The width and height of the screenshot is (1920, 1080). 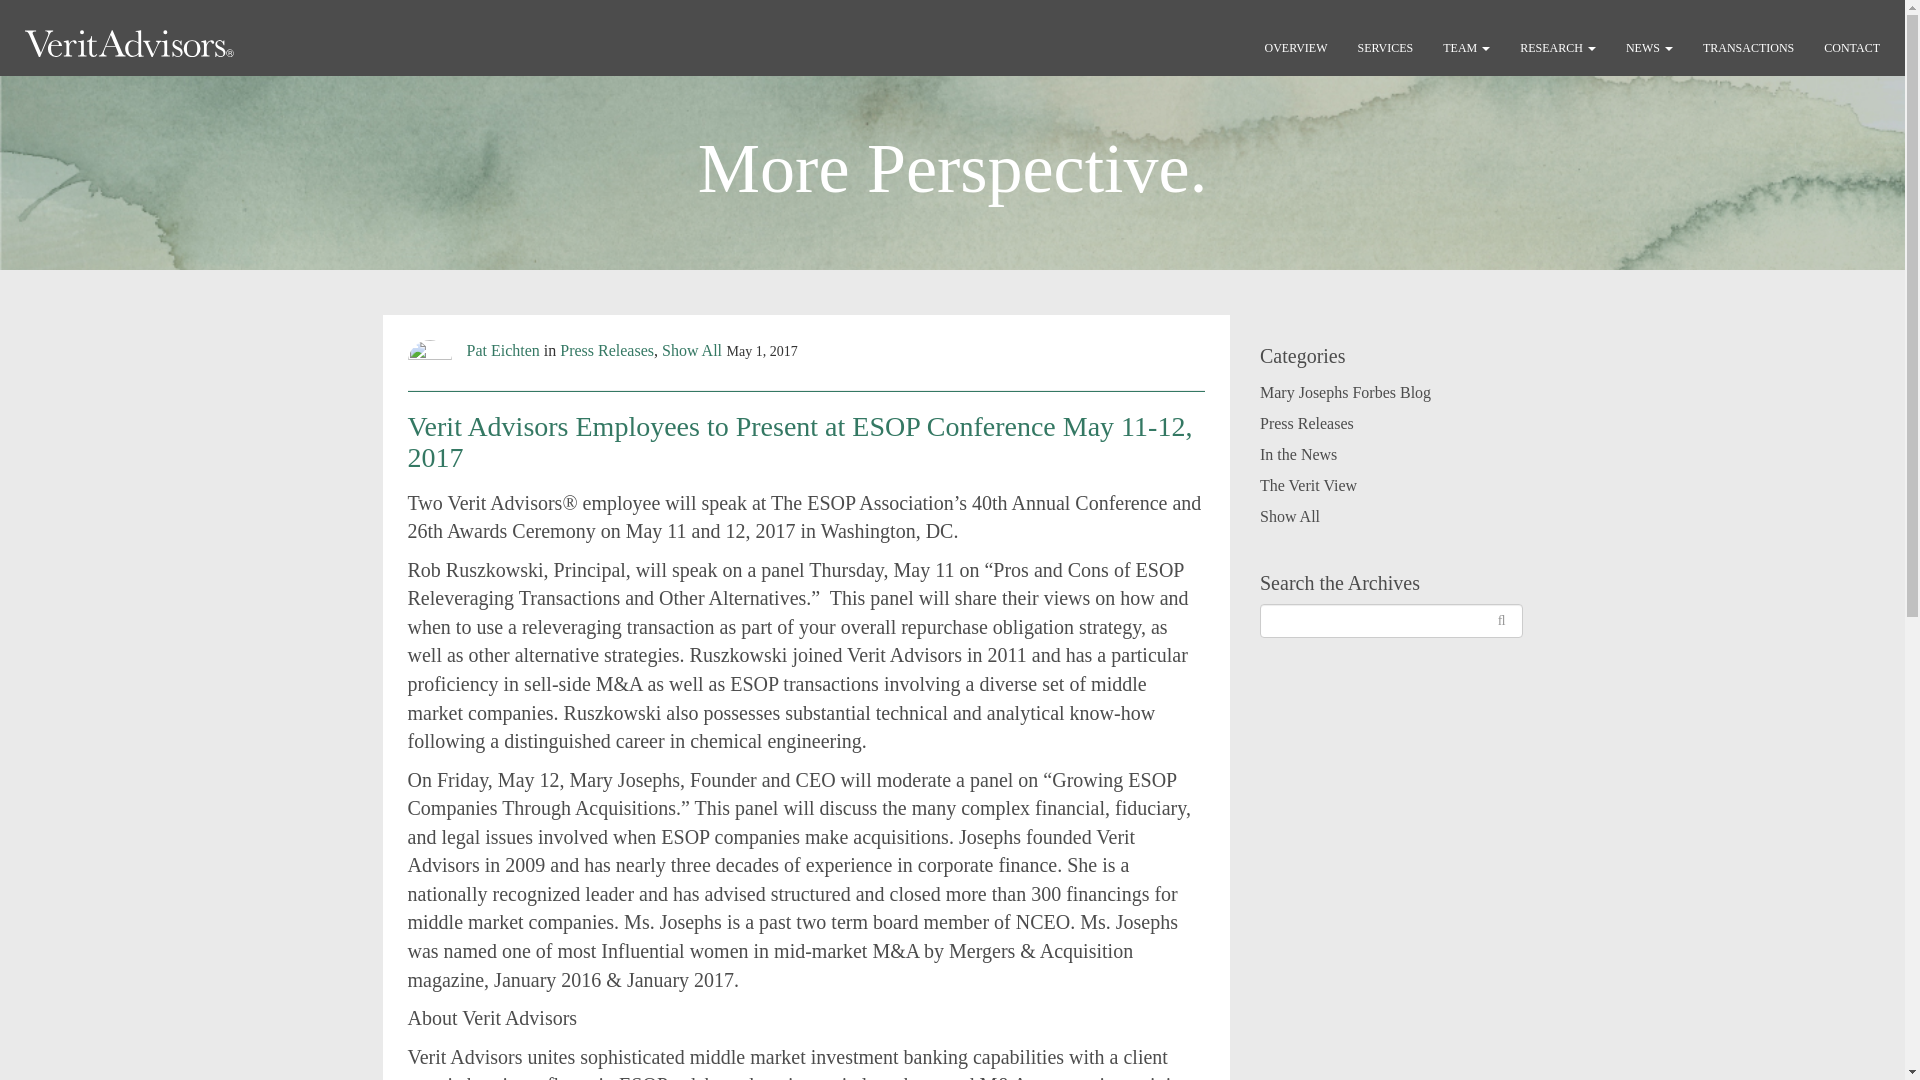 What do you see at coordinates (1344, 392) in the screenshot?
I see `Mary Josephs Forbes Blog` at bounding box center [1344, 392].